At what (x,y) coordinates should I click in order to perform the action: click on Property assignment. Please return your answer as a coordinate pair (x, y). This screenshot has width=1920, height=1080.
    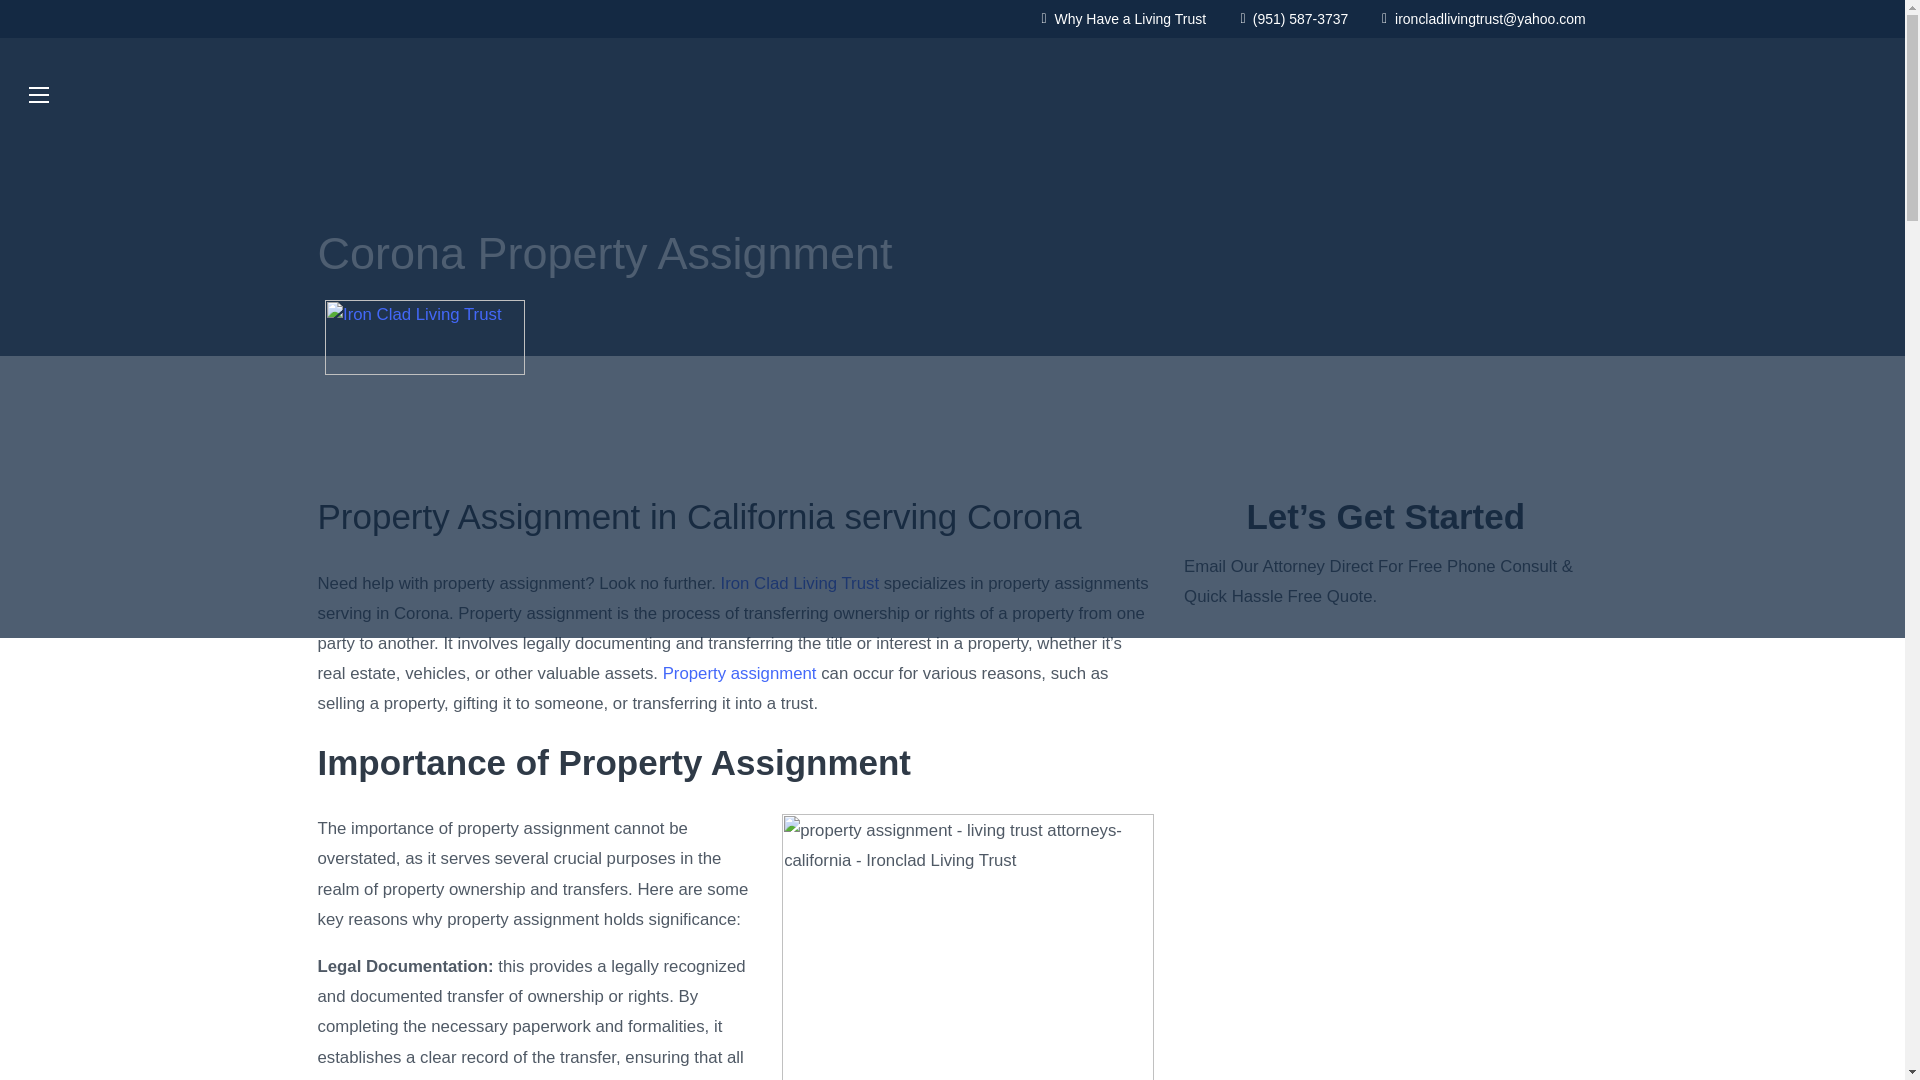
    Looking at the image, I should click on (740, 673).